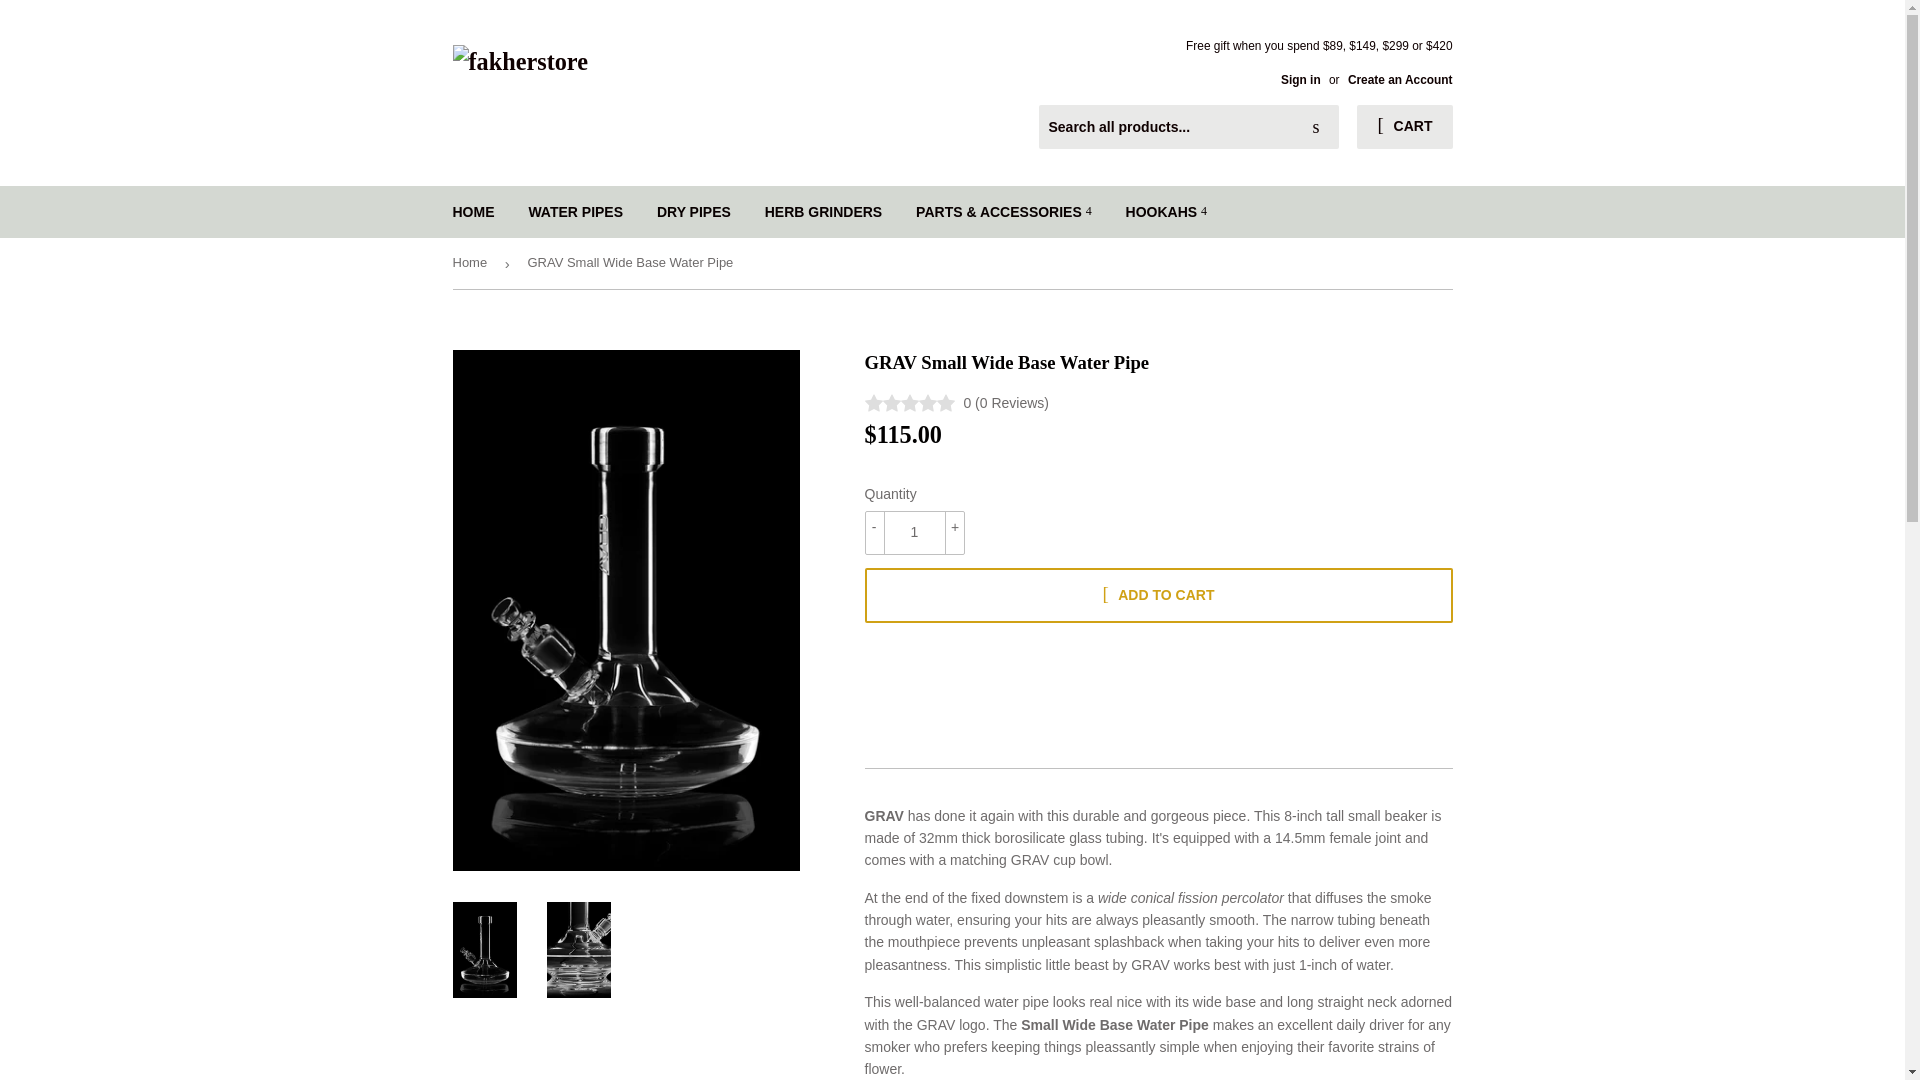 The width and height of the screenshot is (1920, 1080). Describe the element at coordinates (1166, 211) in the screenshot. I see `HOOKAHS` at that location.